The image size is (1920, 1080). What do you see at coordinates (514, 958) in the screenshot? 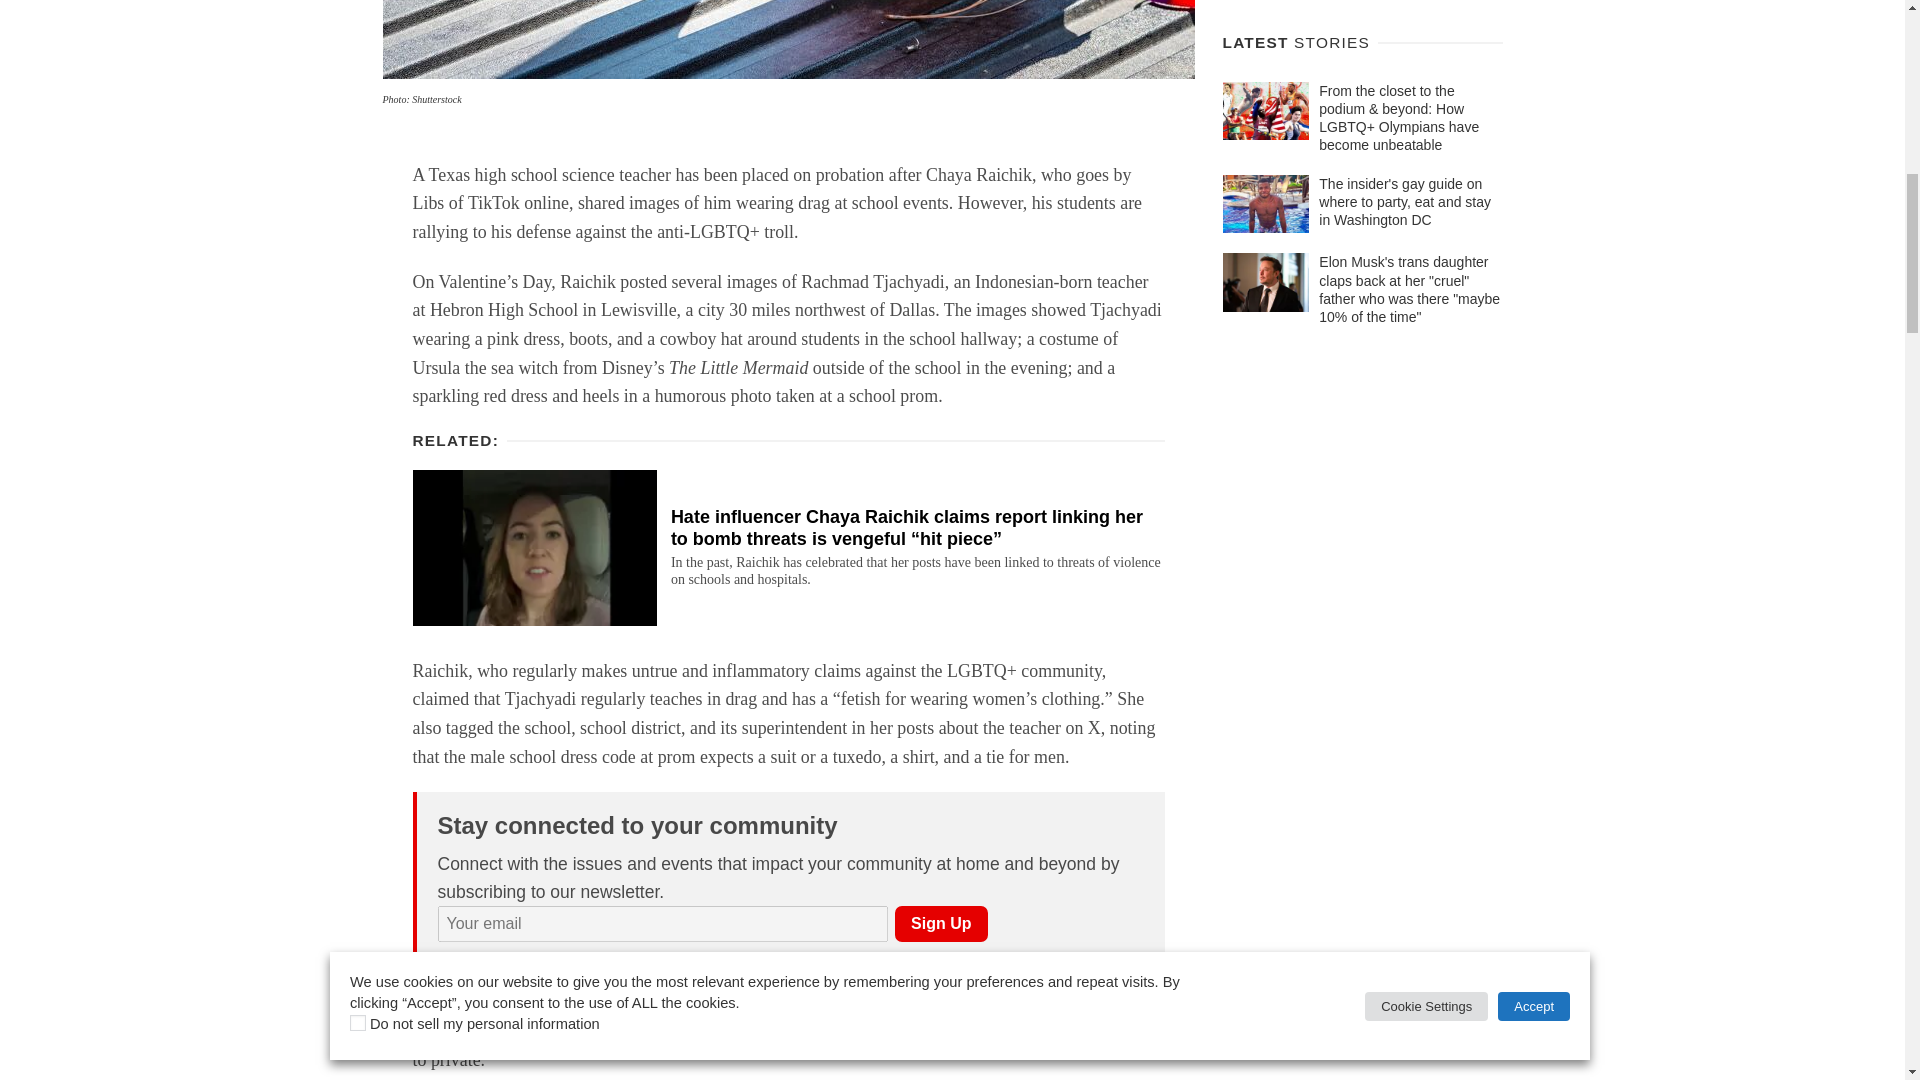
I see `1920884` at bounding box center [514, 958].